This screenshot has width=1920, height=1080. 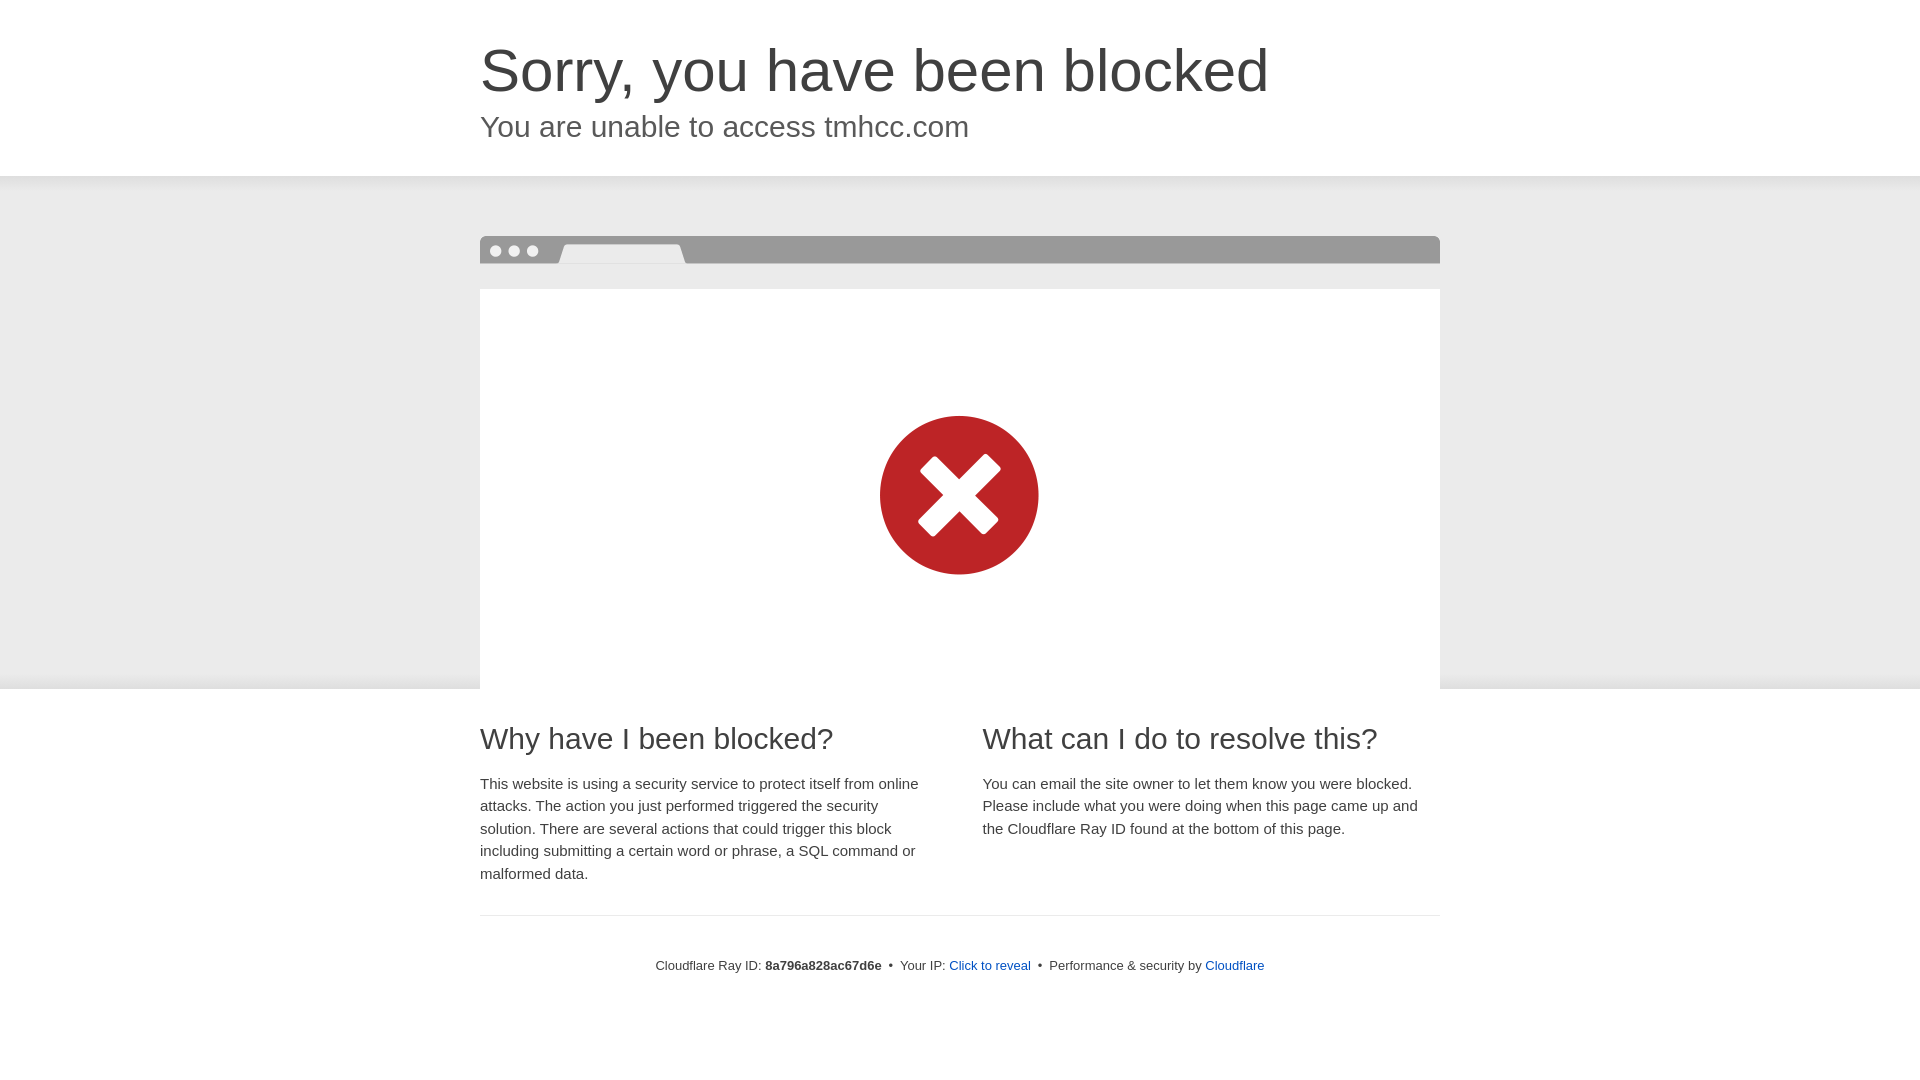 I want to click on Click to reveal, so click(x=990, y=966).